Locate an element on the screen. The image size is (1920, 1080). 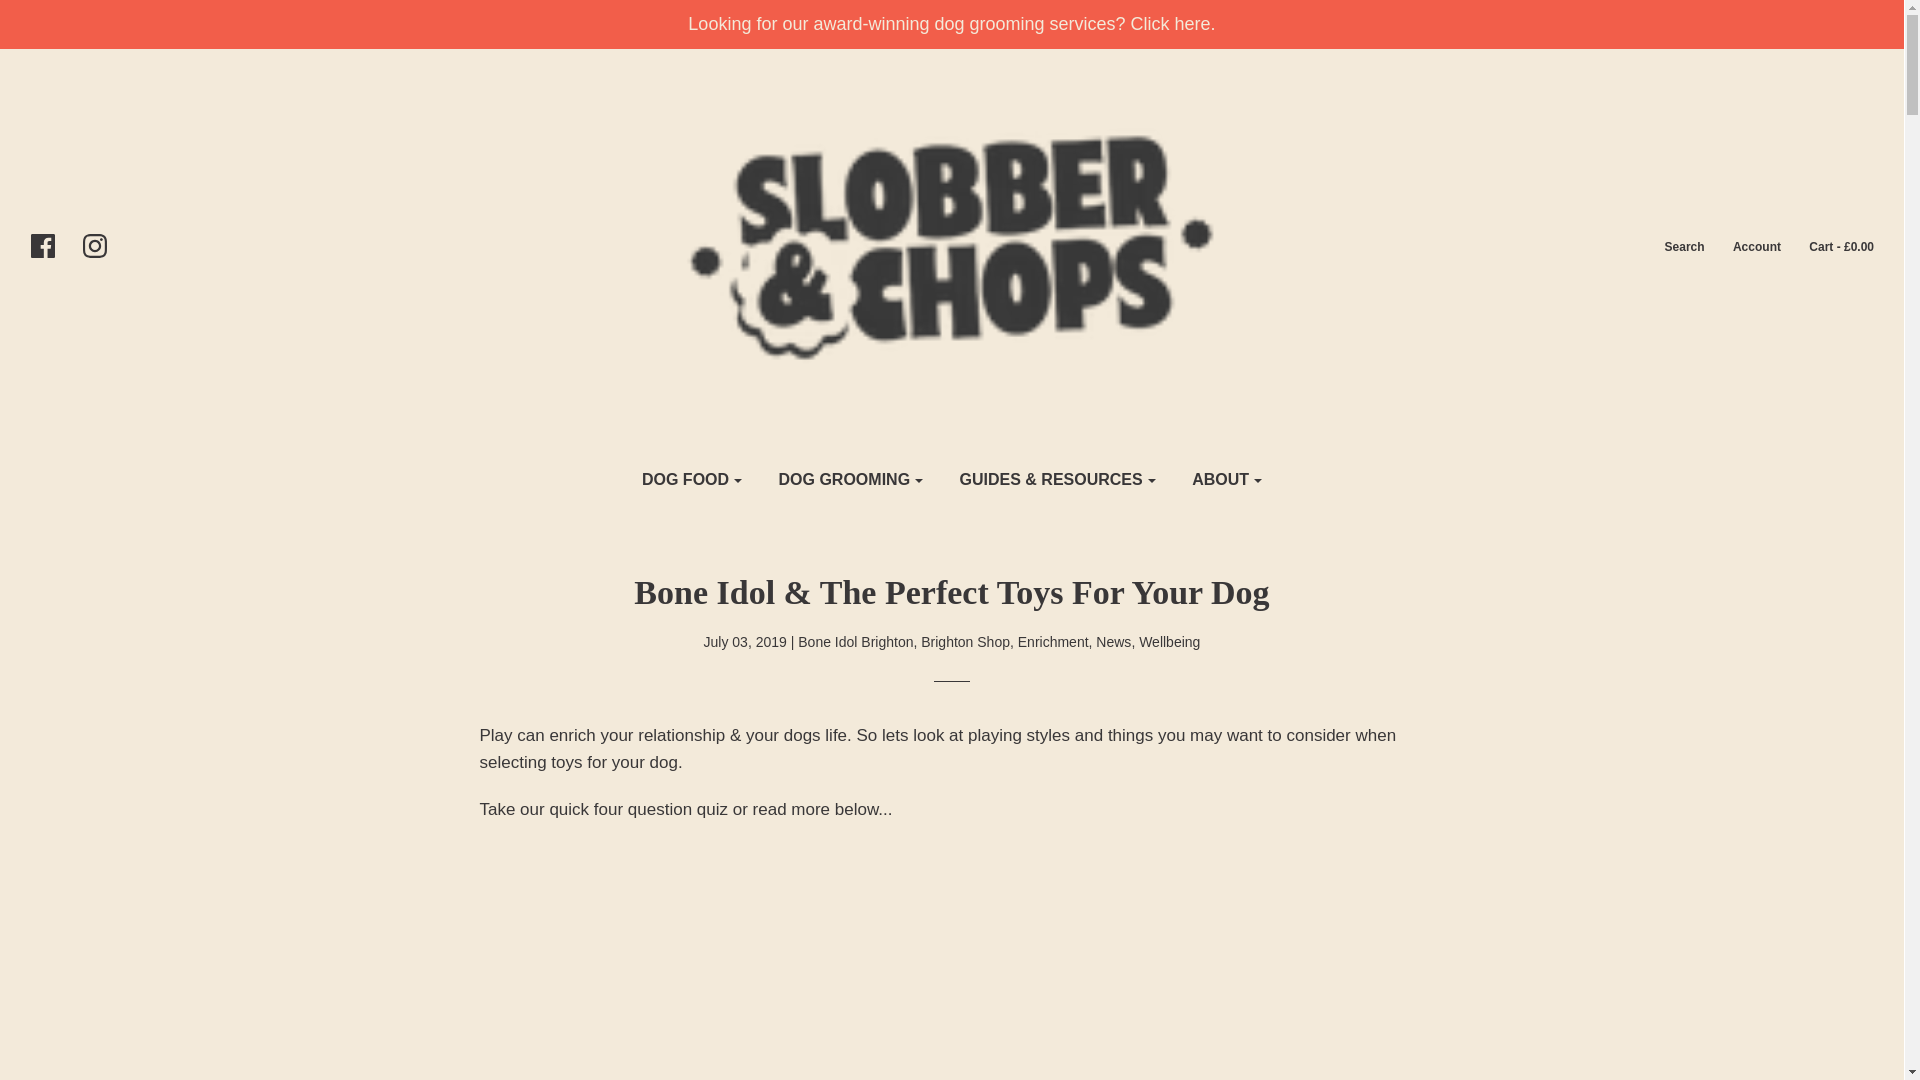
Instagram icon is located at coordinates (94, 246).